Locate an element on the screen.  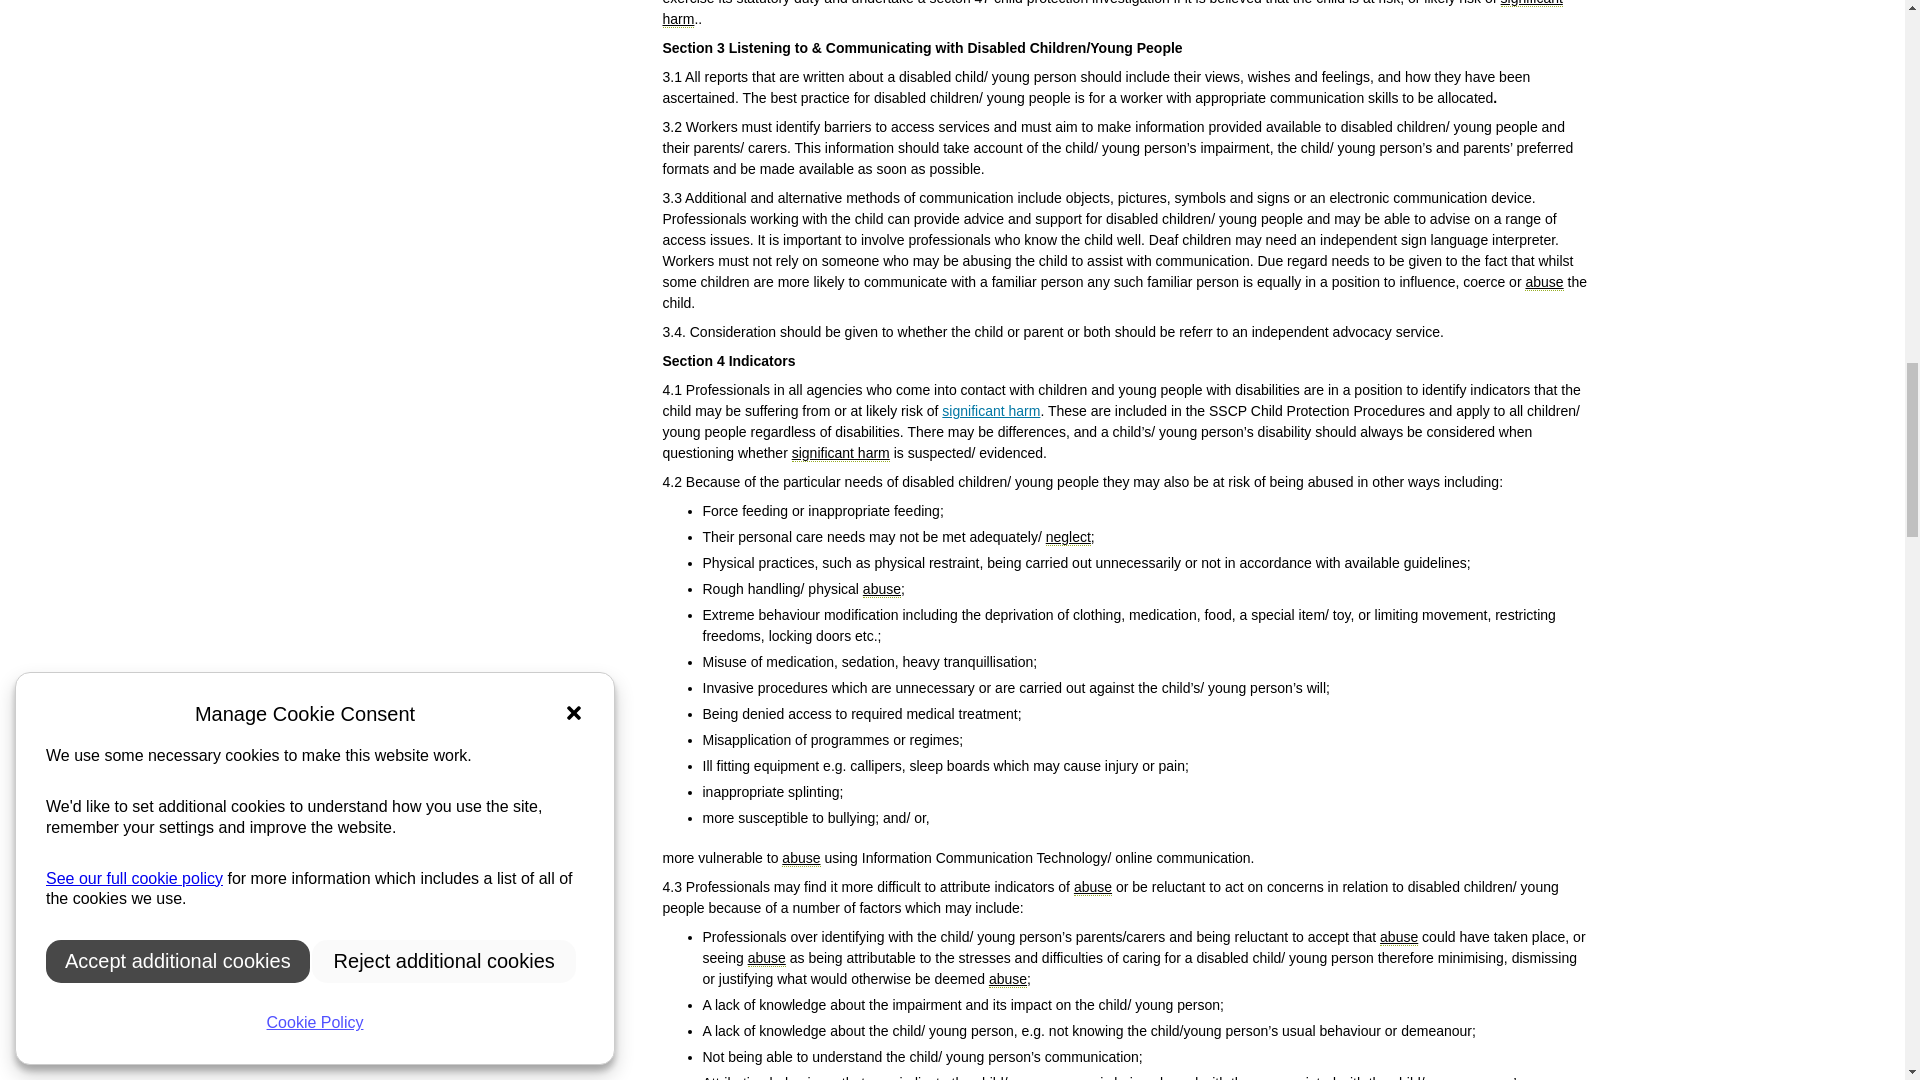
significant harm is located at coordinates (1112, 14).